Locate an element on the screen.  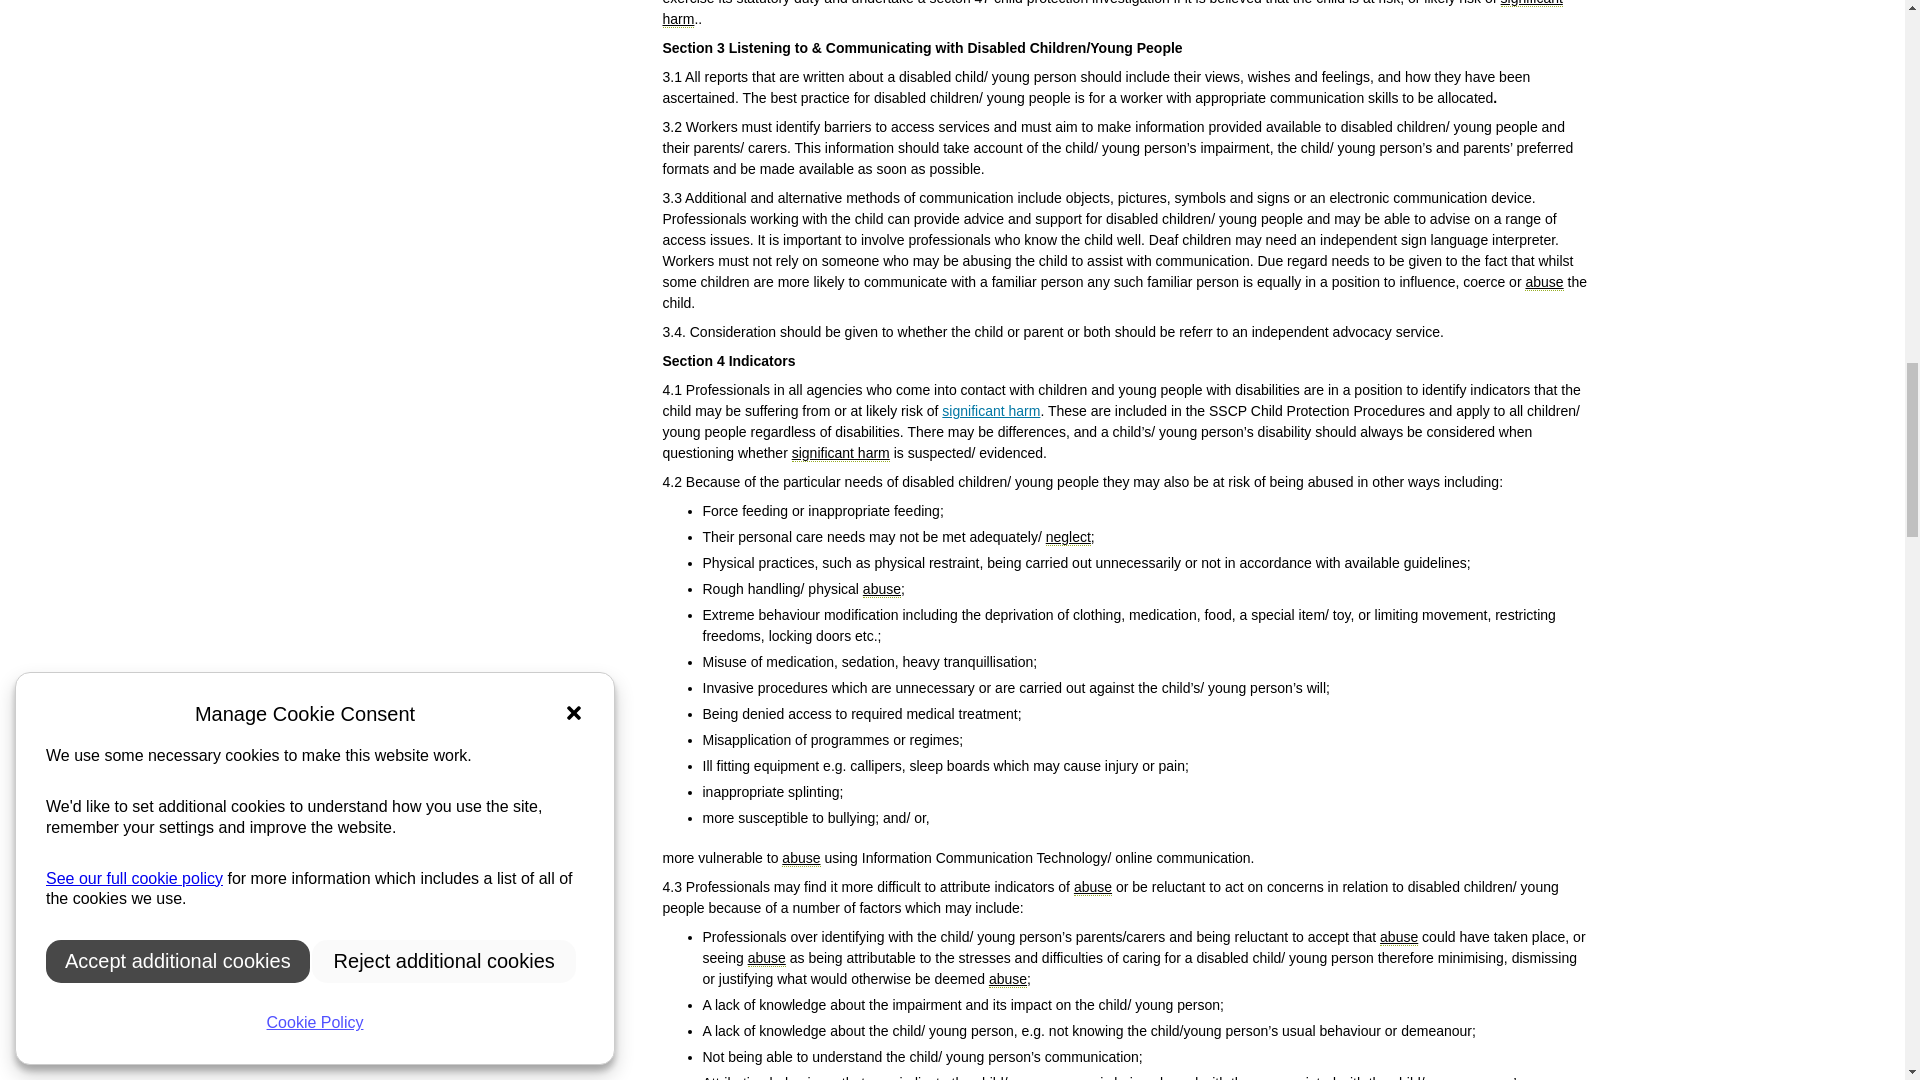
significant harm is located at coordinates (1112, 14).